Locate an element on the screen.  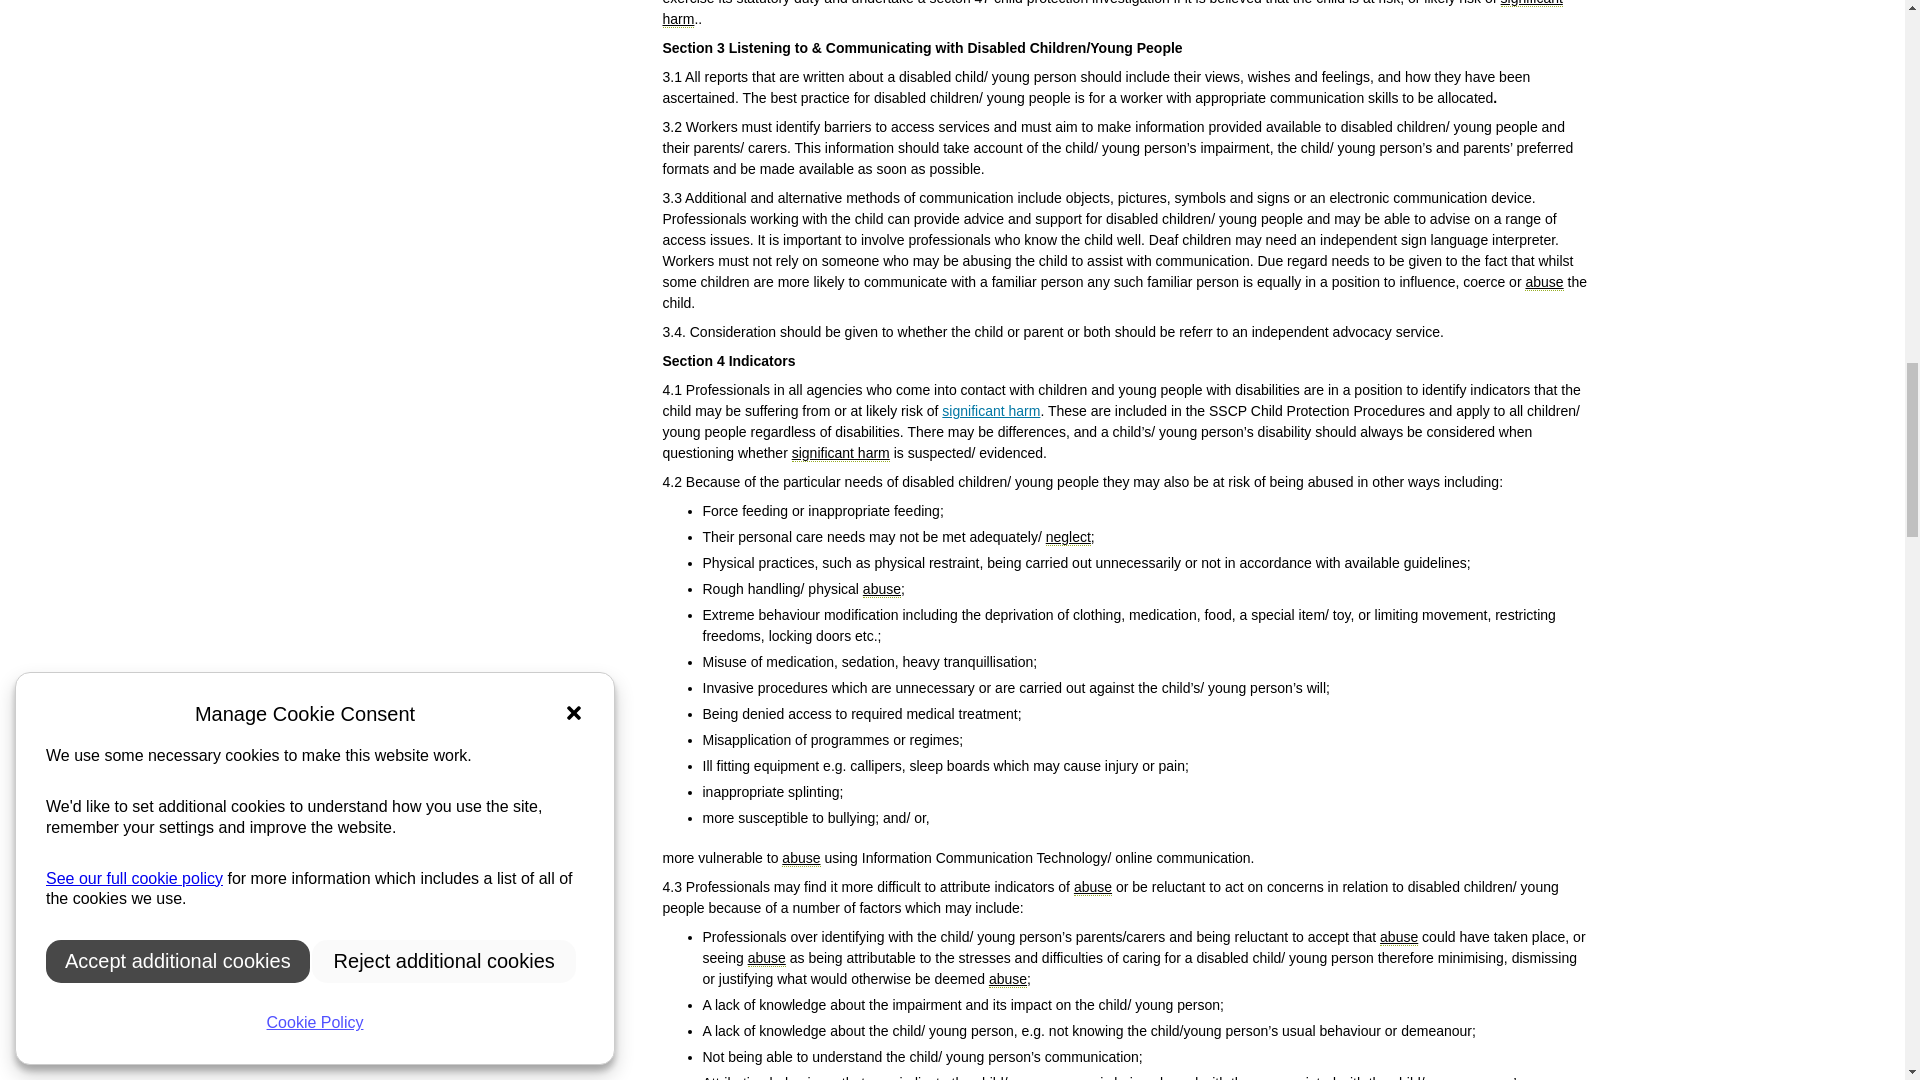
significant harm is located at coordinates (1112, 14).